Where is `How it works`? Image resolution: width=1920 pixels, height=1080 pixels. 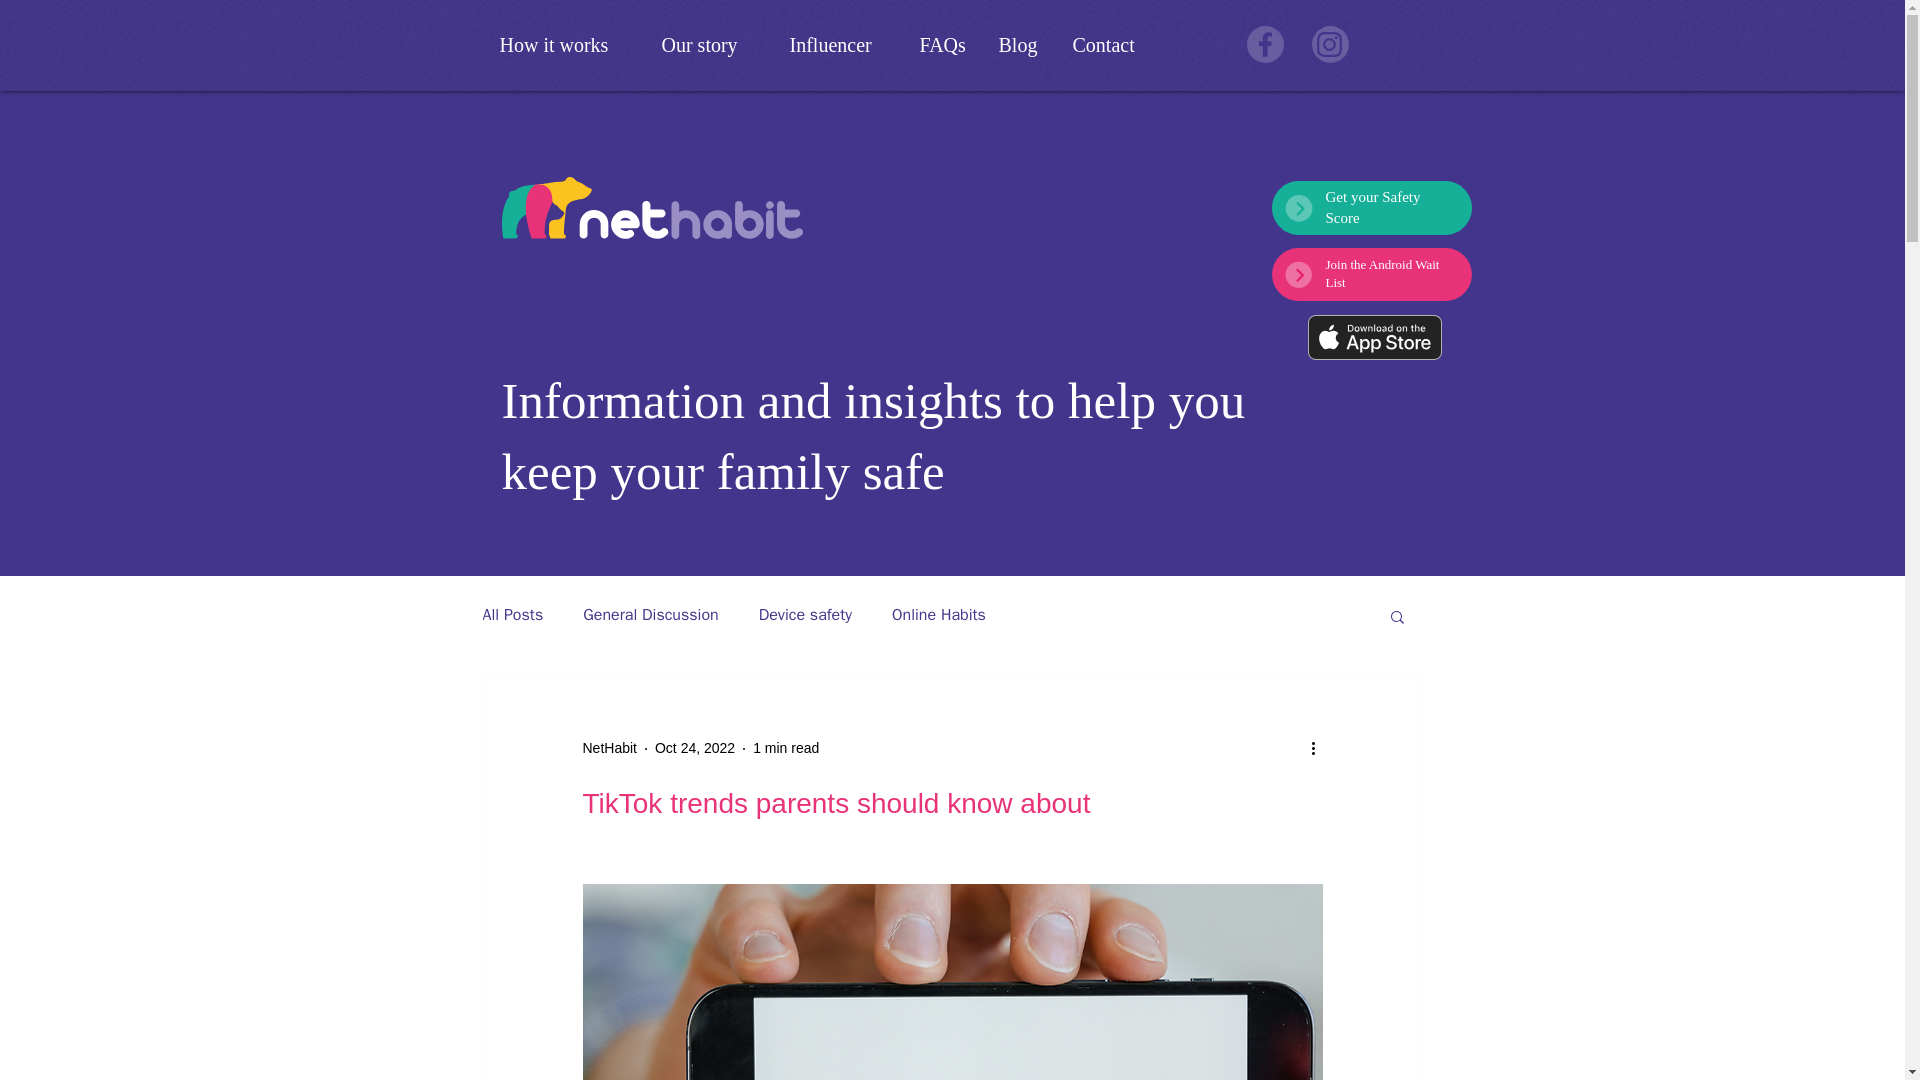 How it works is located at coordinates (564, 45).